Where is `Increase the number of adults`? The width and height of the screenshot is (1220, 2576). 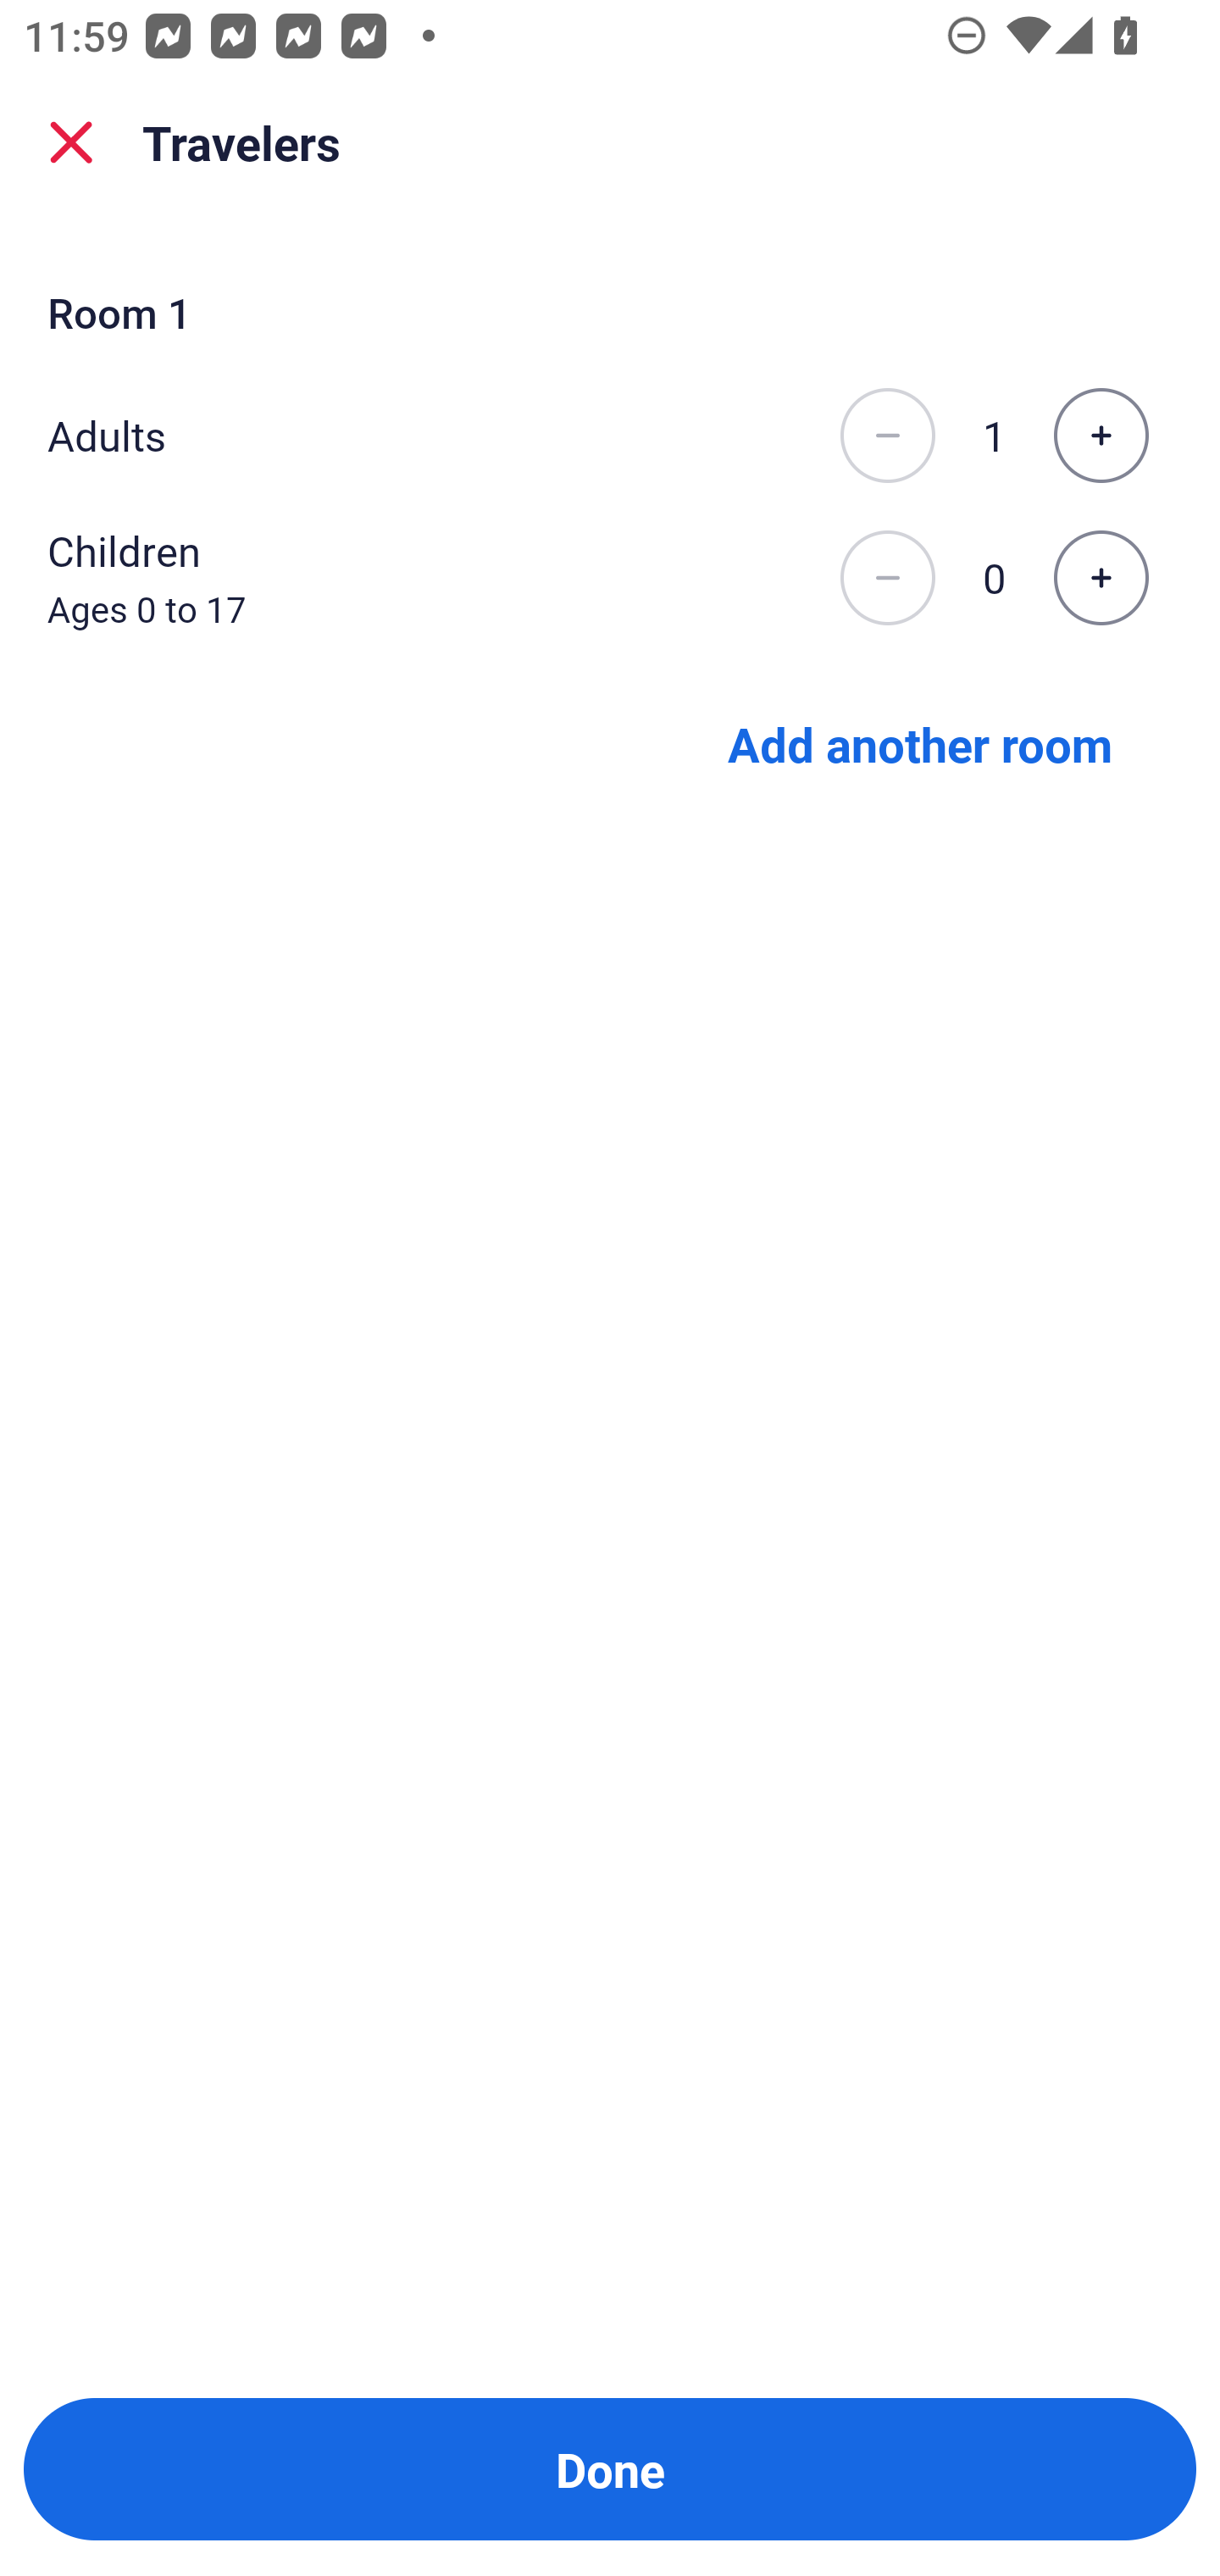
Increase the number of adults is located at coordinates (1101, 435).